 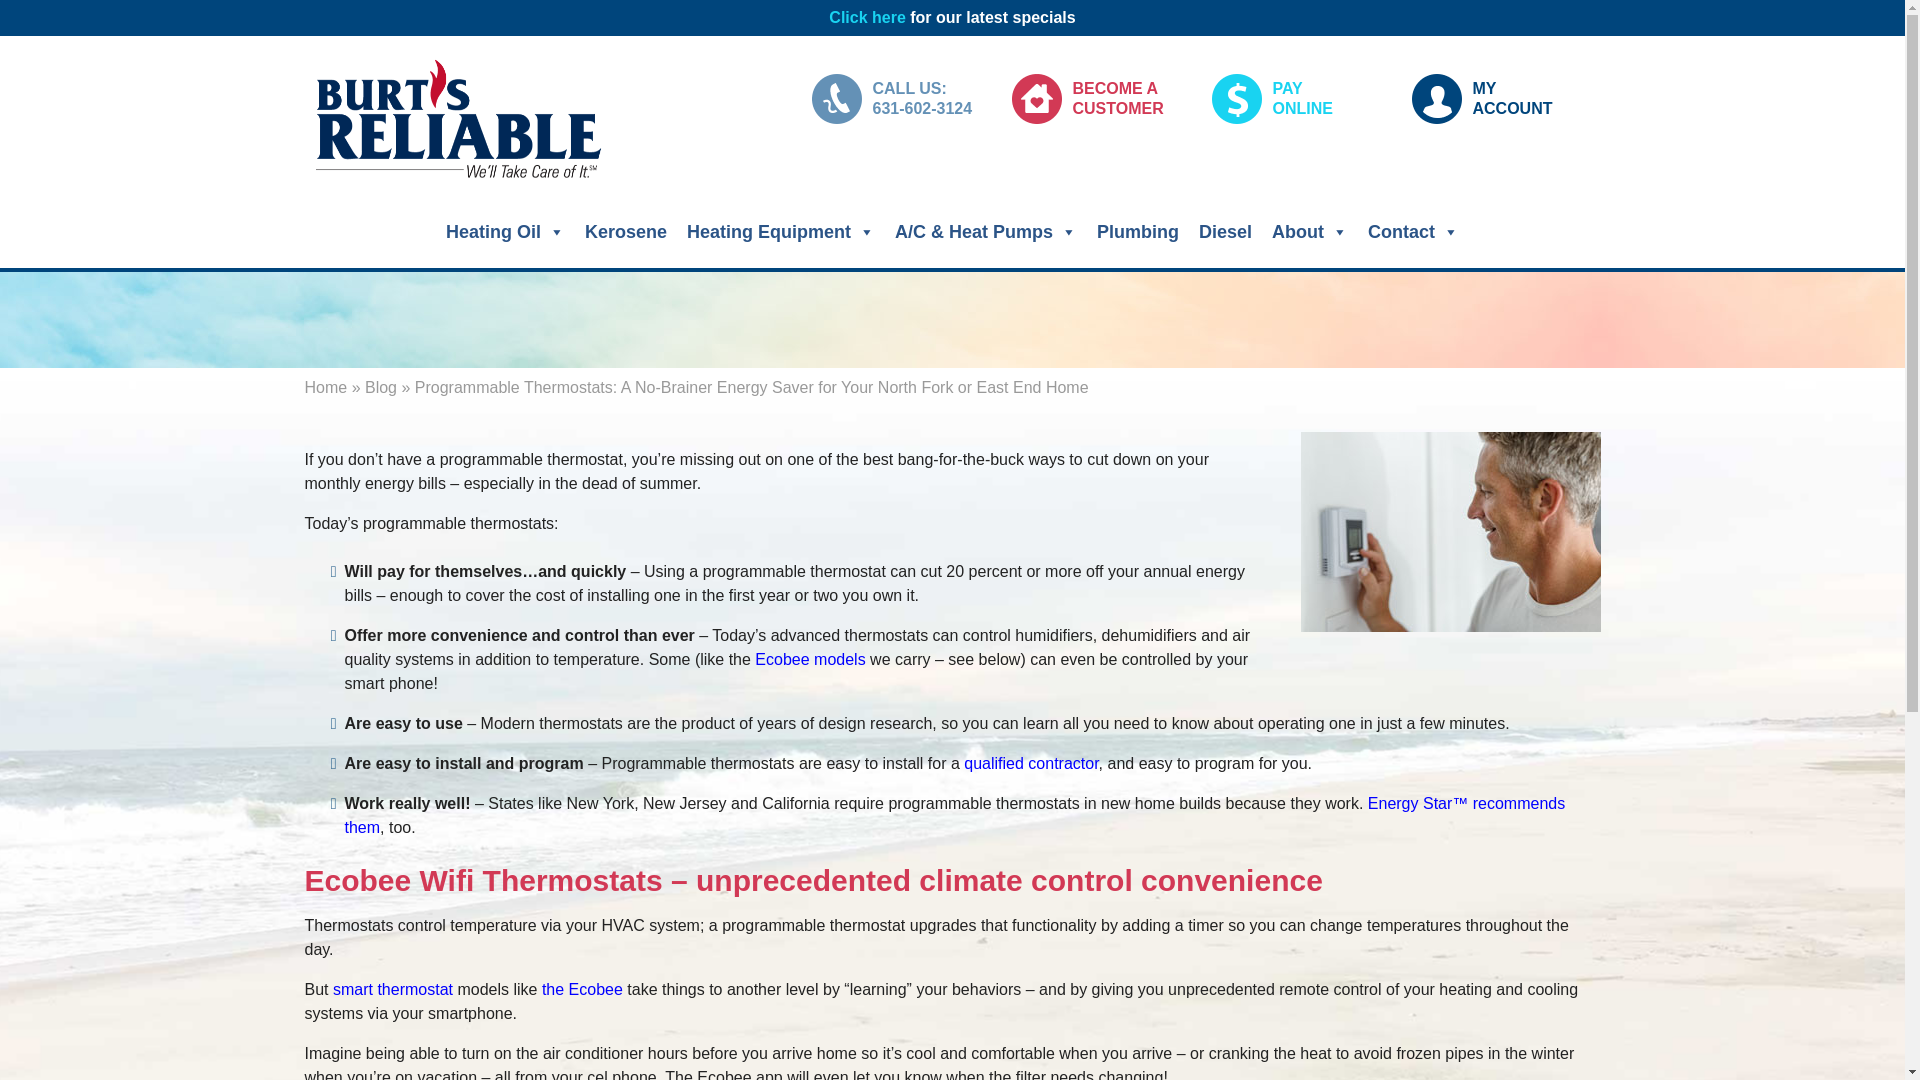 I want to click on Heating Oil, so click(x=1309, y=231).